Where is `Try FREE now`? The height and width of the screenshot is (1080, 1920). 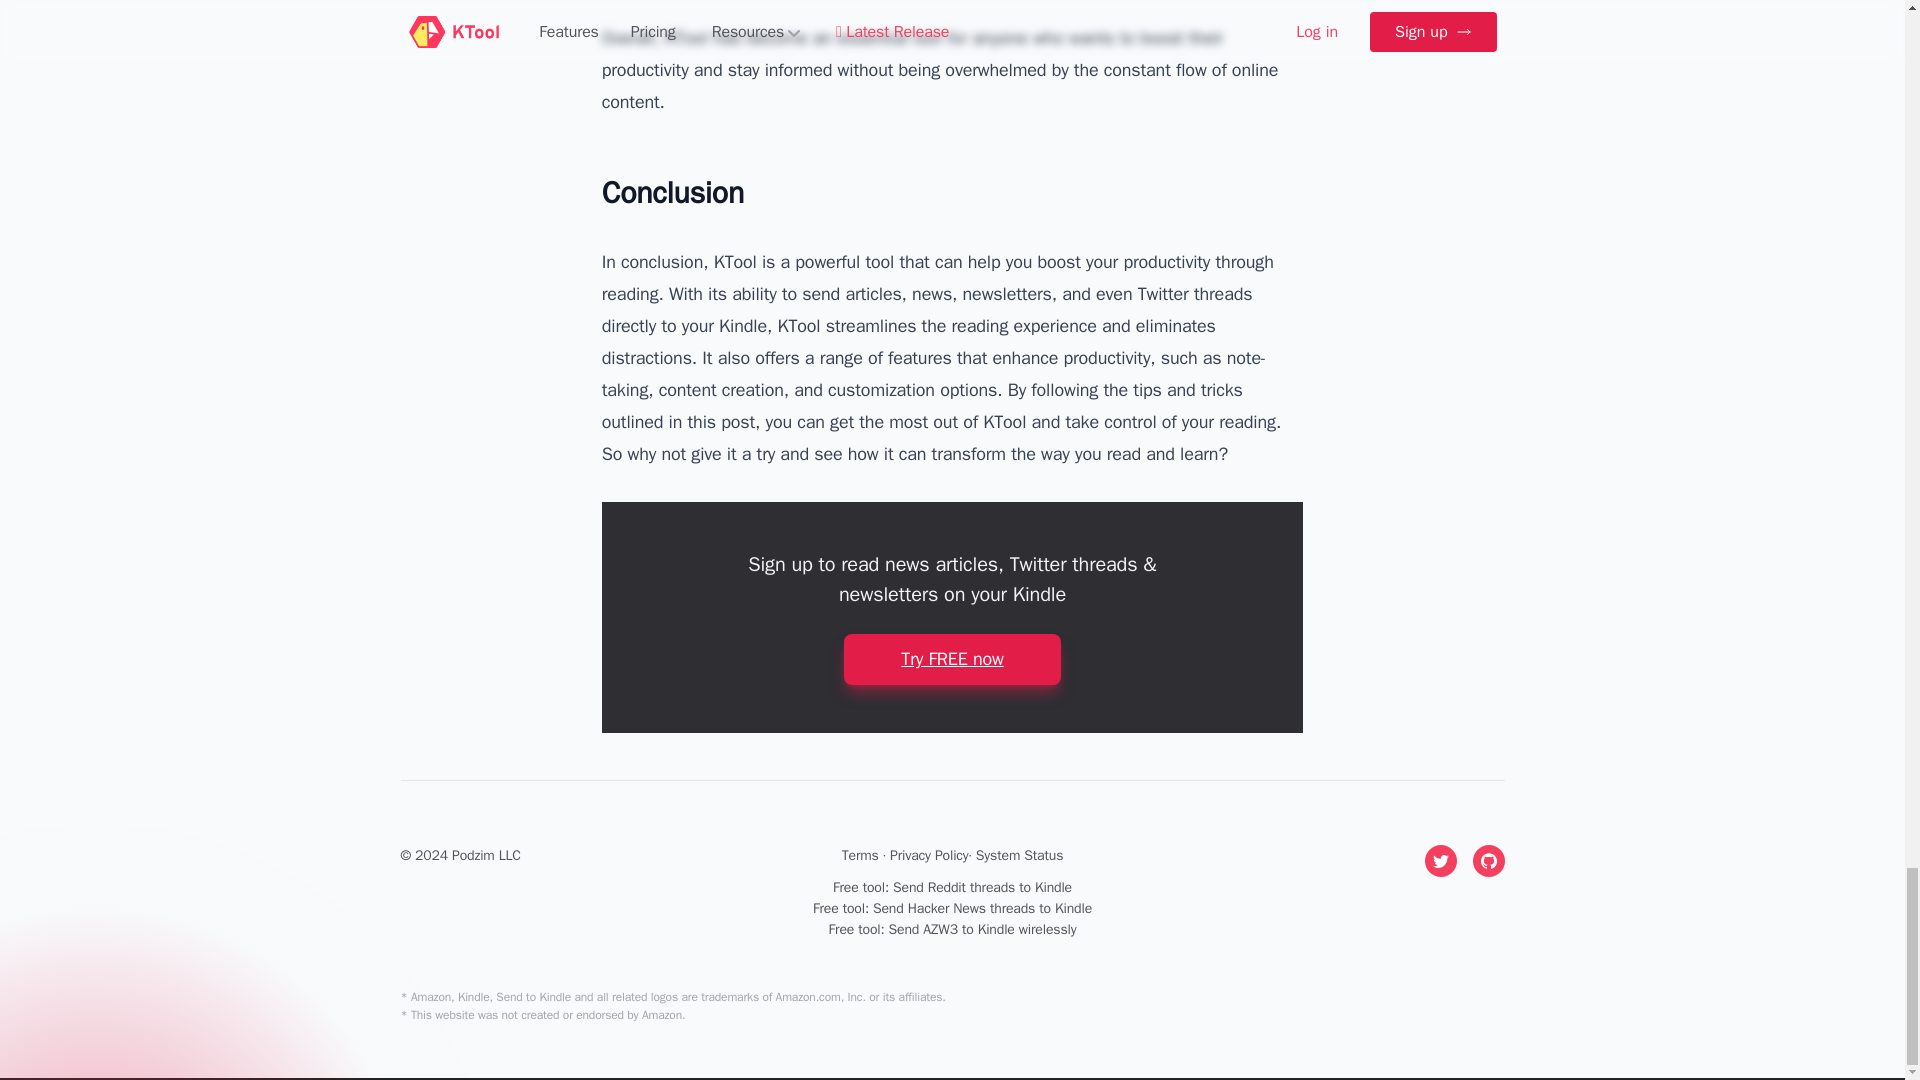
Try FREE now is located at coordinates (952, 658).